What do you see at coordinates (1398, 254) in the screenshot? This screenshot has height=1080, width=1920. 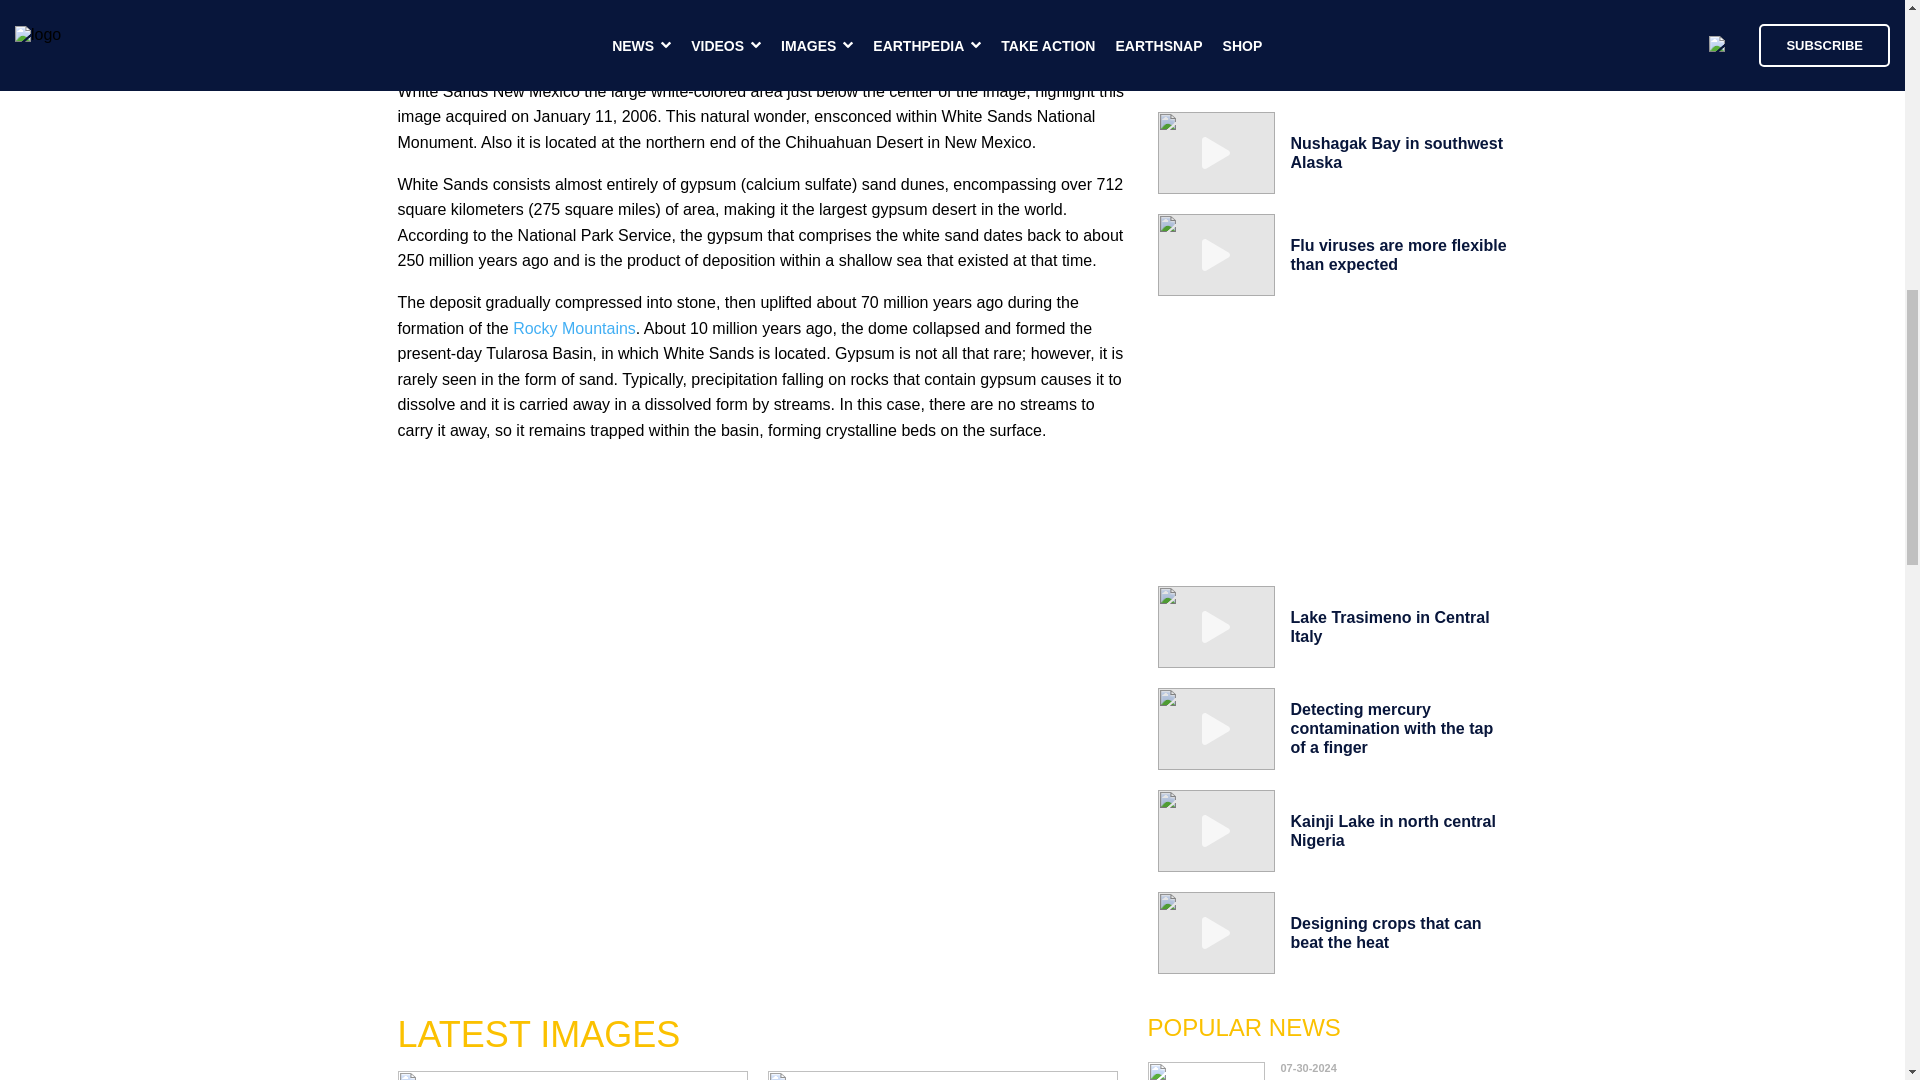 I see `Flu viruses are more flexible than expected` at bounding box center [1398, 254].